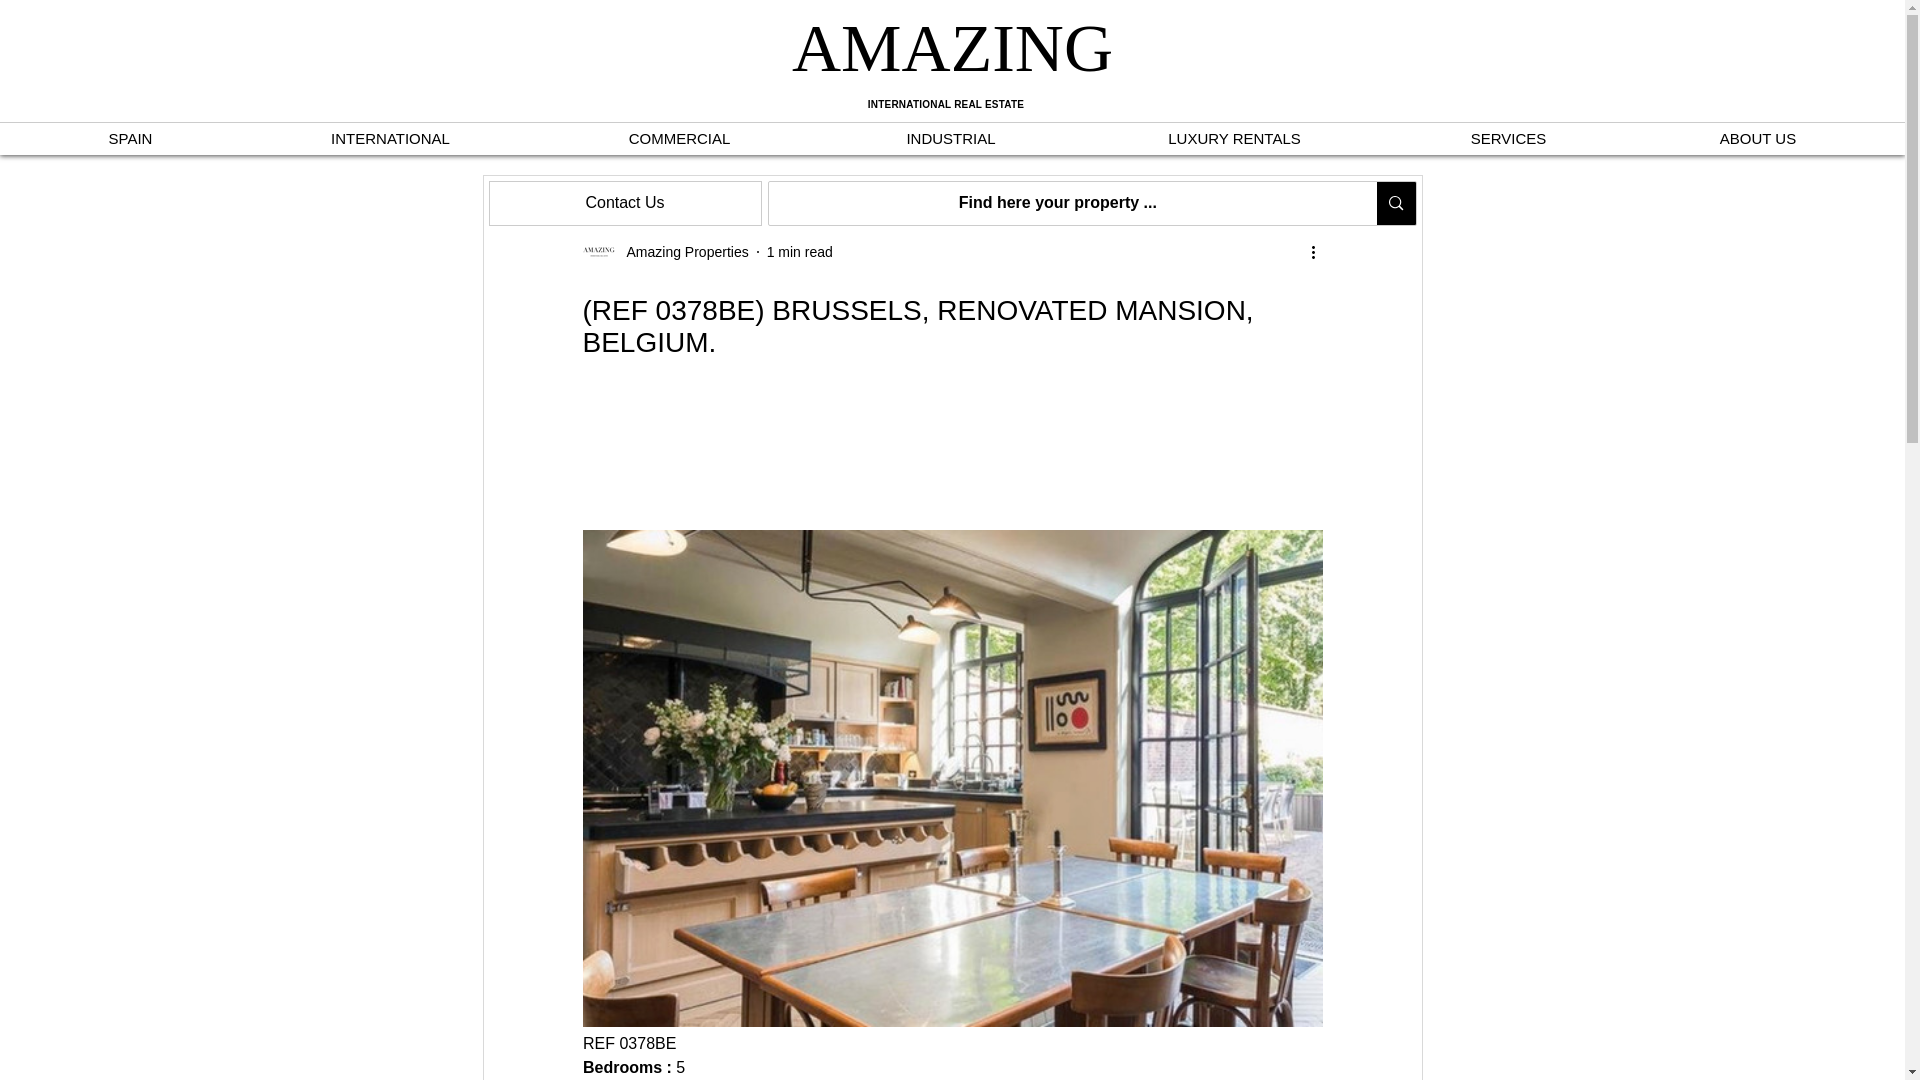  Describe the element at coordinates (800, 252) in the screenshot. I see `1 min read` at that location.